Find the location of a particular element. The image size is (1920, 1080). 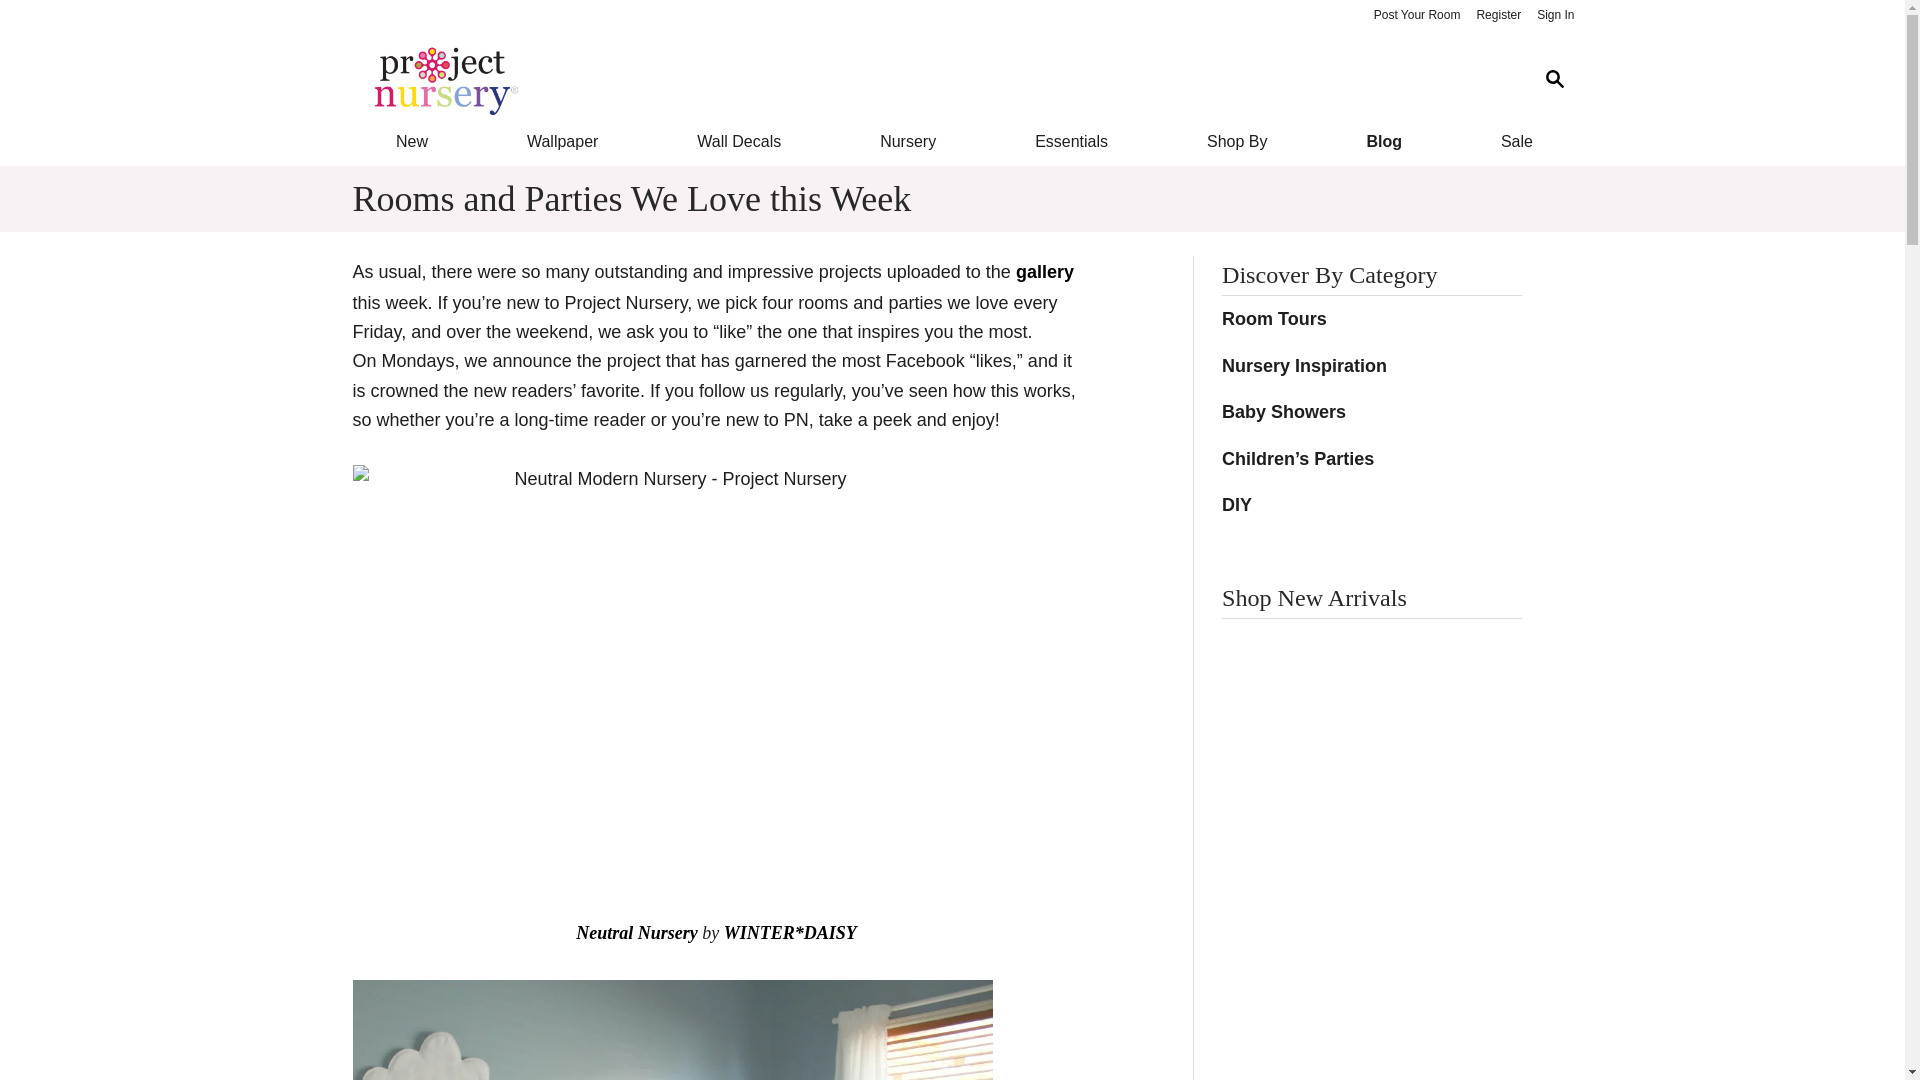

Wall Decals is located at coordinates (740, 142).